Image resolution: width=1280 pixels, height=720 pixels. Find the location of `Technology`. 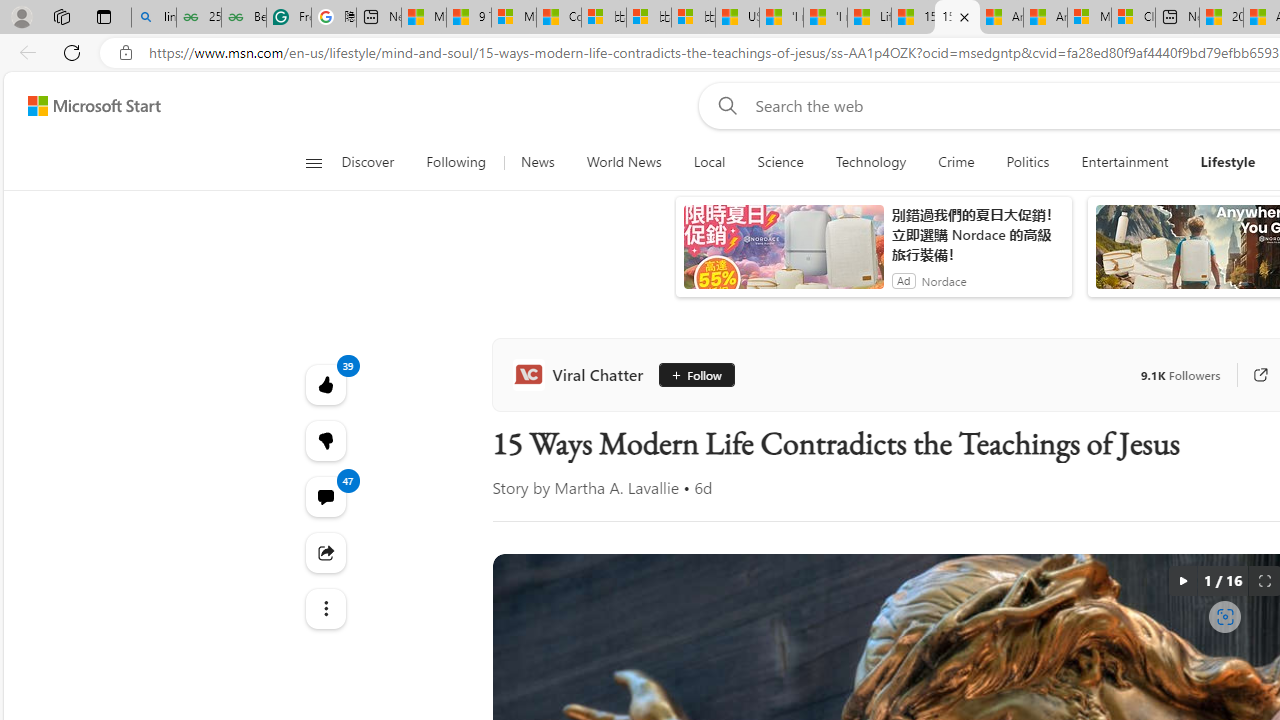

Technology is located at coordinates (870, 162).